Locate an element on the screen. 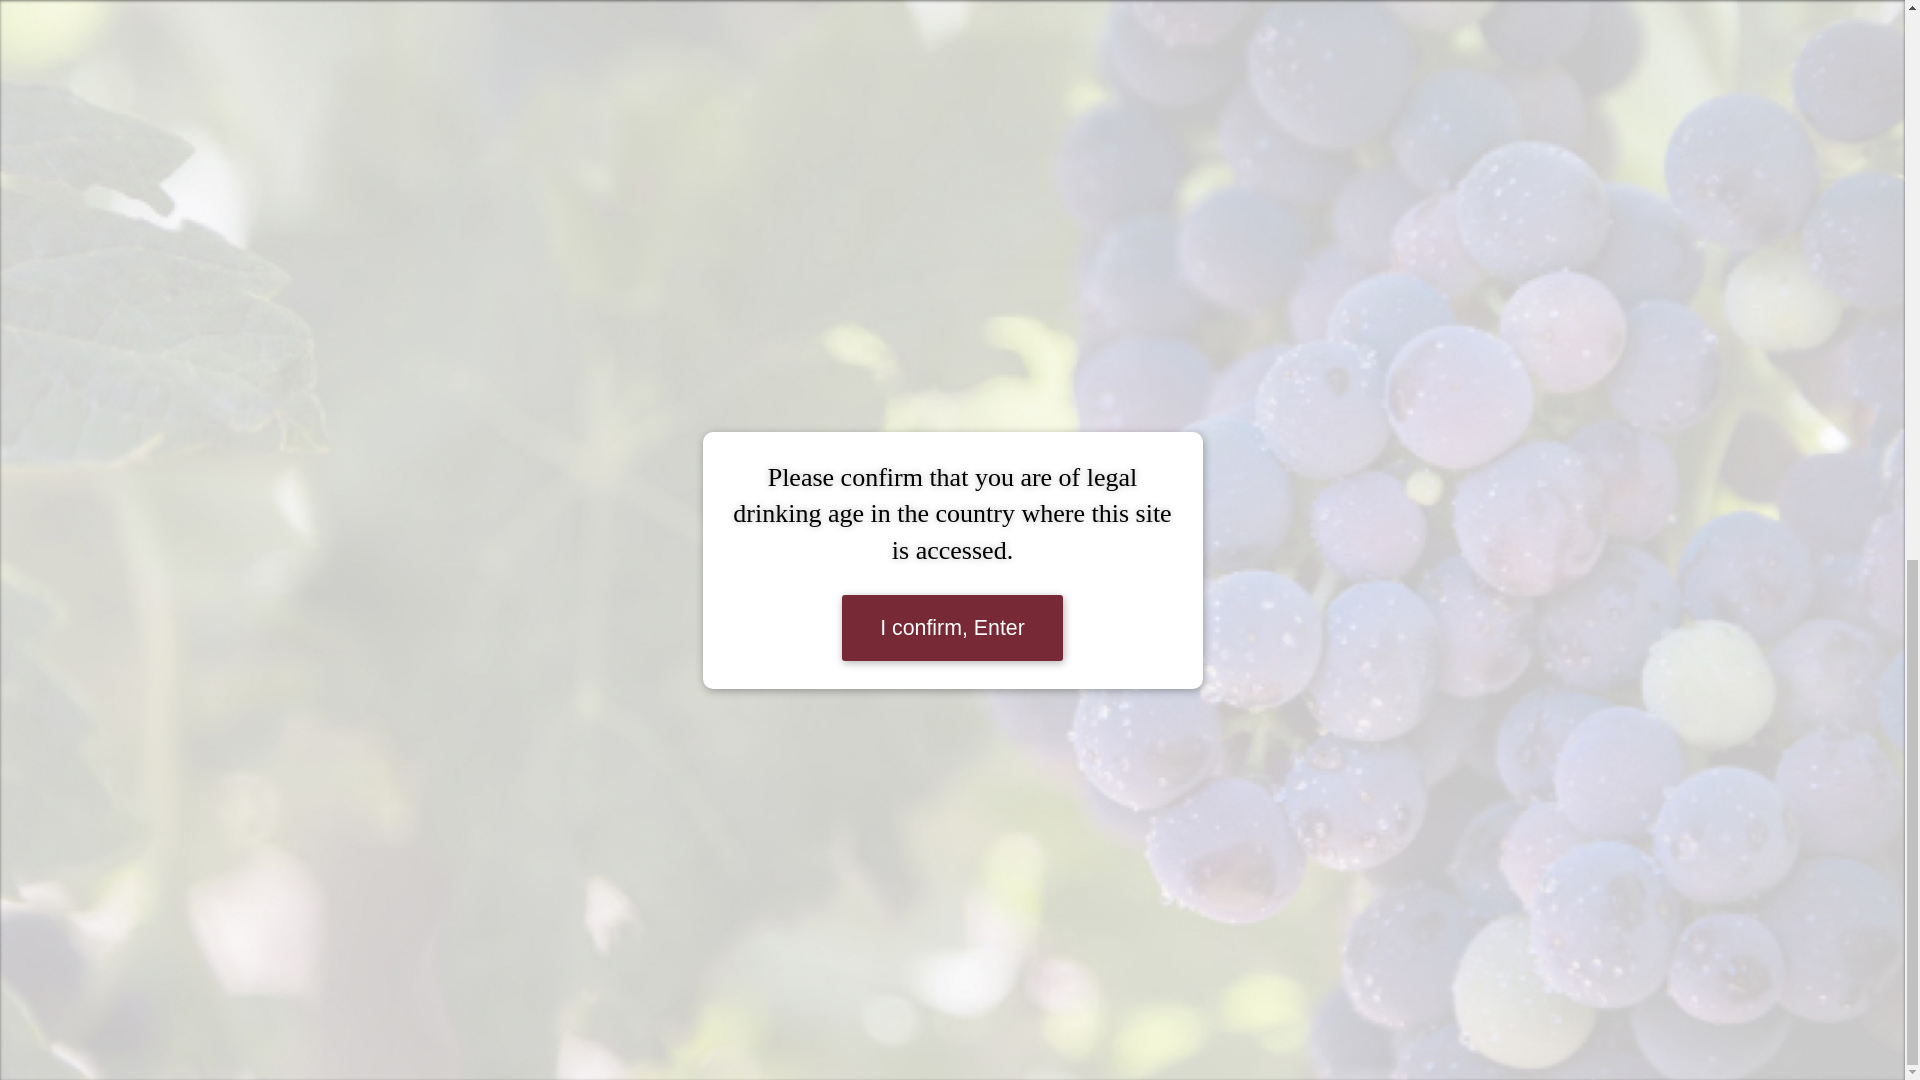 The height and width of the screenshot is (1080, 1920). Contact us is located at coordinates (810, 1014).